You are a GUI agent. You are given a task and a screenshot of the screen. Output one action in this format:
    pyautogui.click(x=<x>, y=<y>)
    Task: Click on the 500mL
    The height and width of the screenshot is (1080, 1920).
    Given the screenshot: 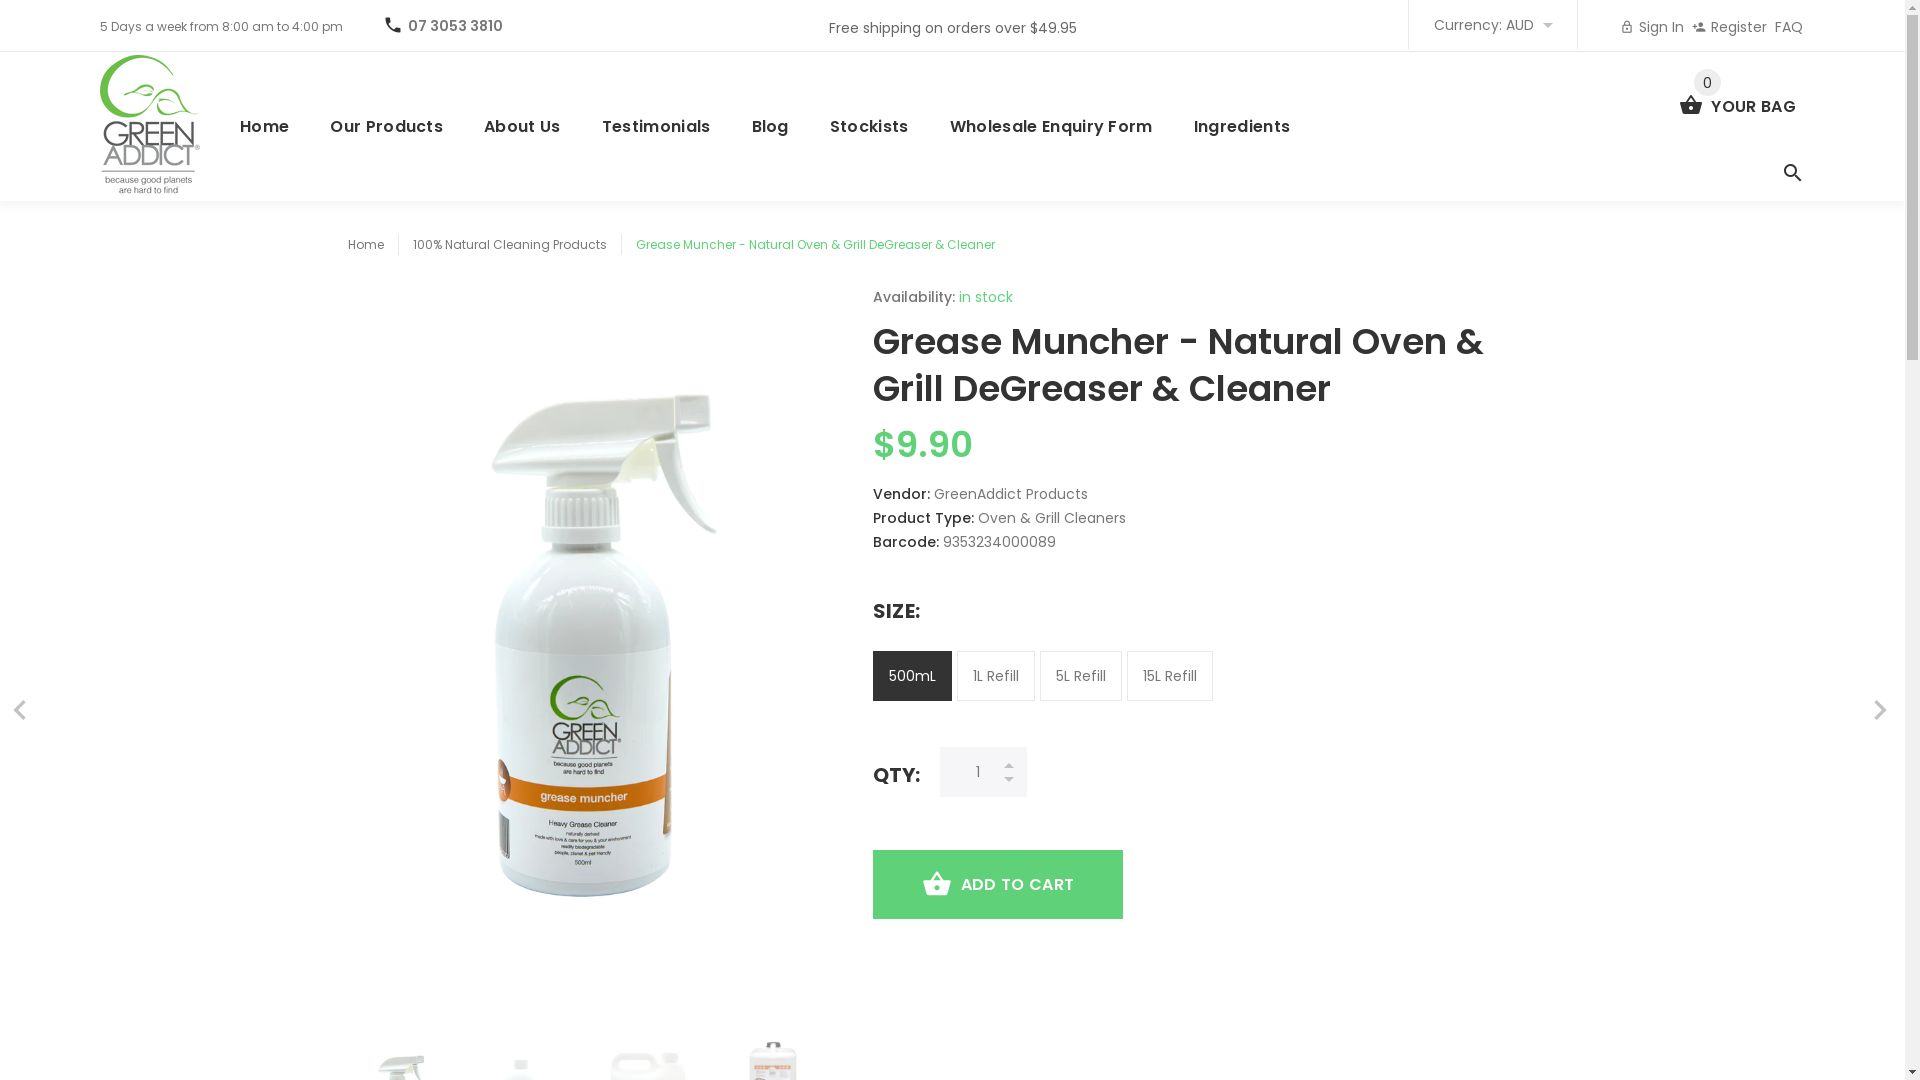 What is the action you would take?
    pyautogui.click(x=912, y=676)
    